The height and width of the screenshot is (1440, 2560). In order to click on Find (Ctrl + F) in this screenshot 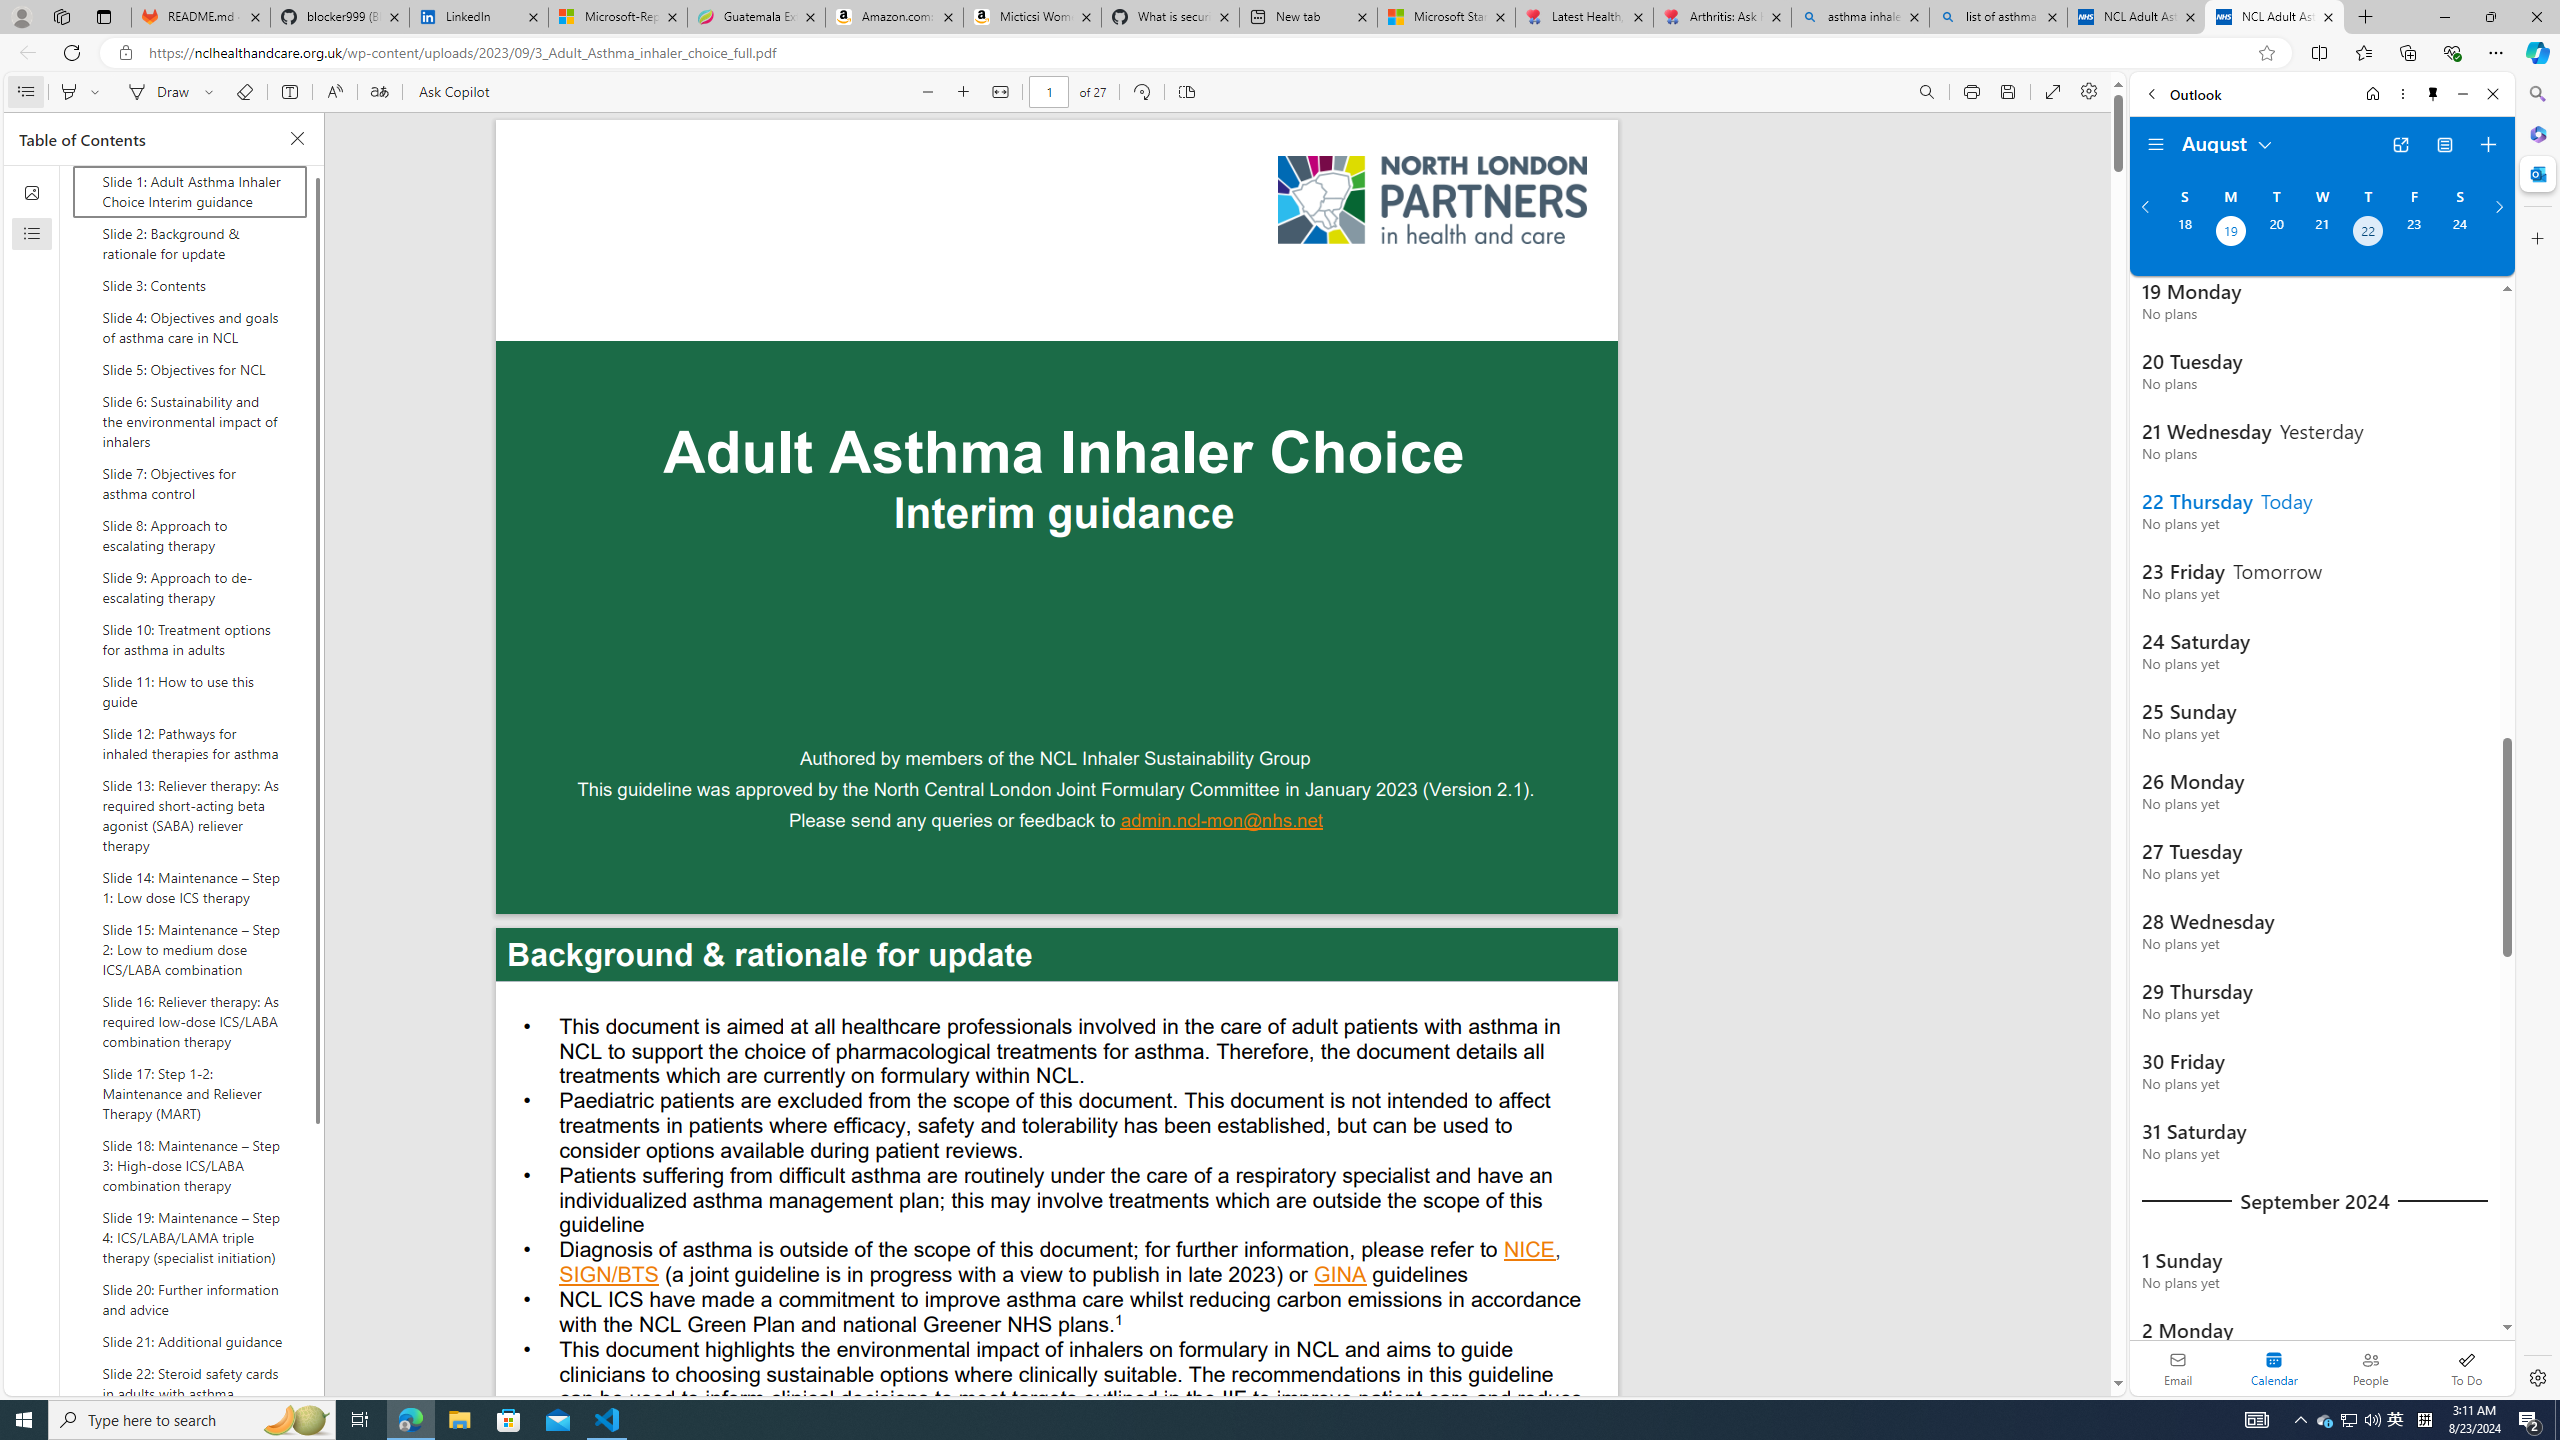, I will do `click(1927, 92)`.